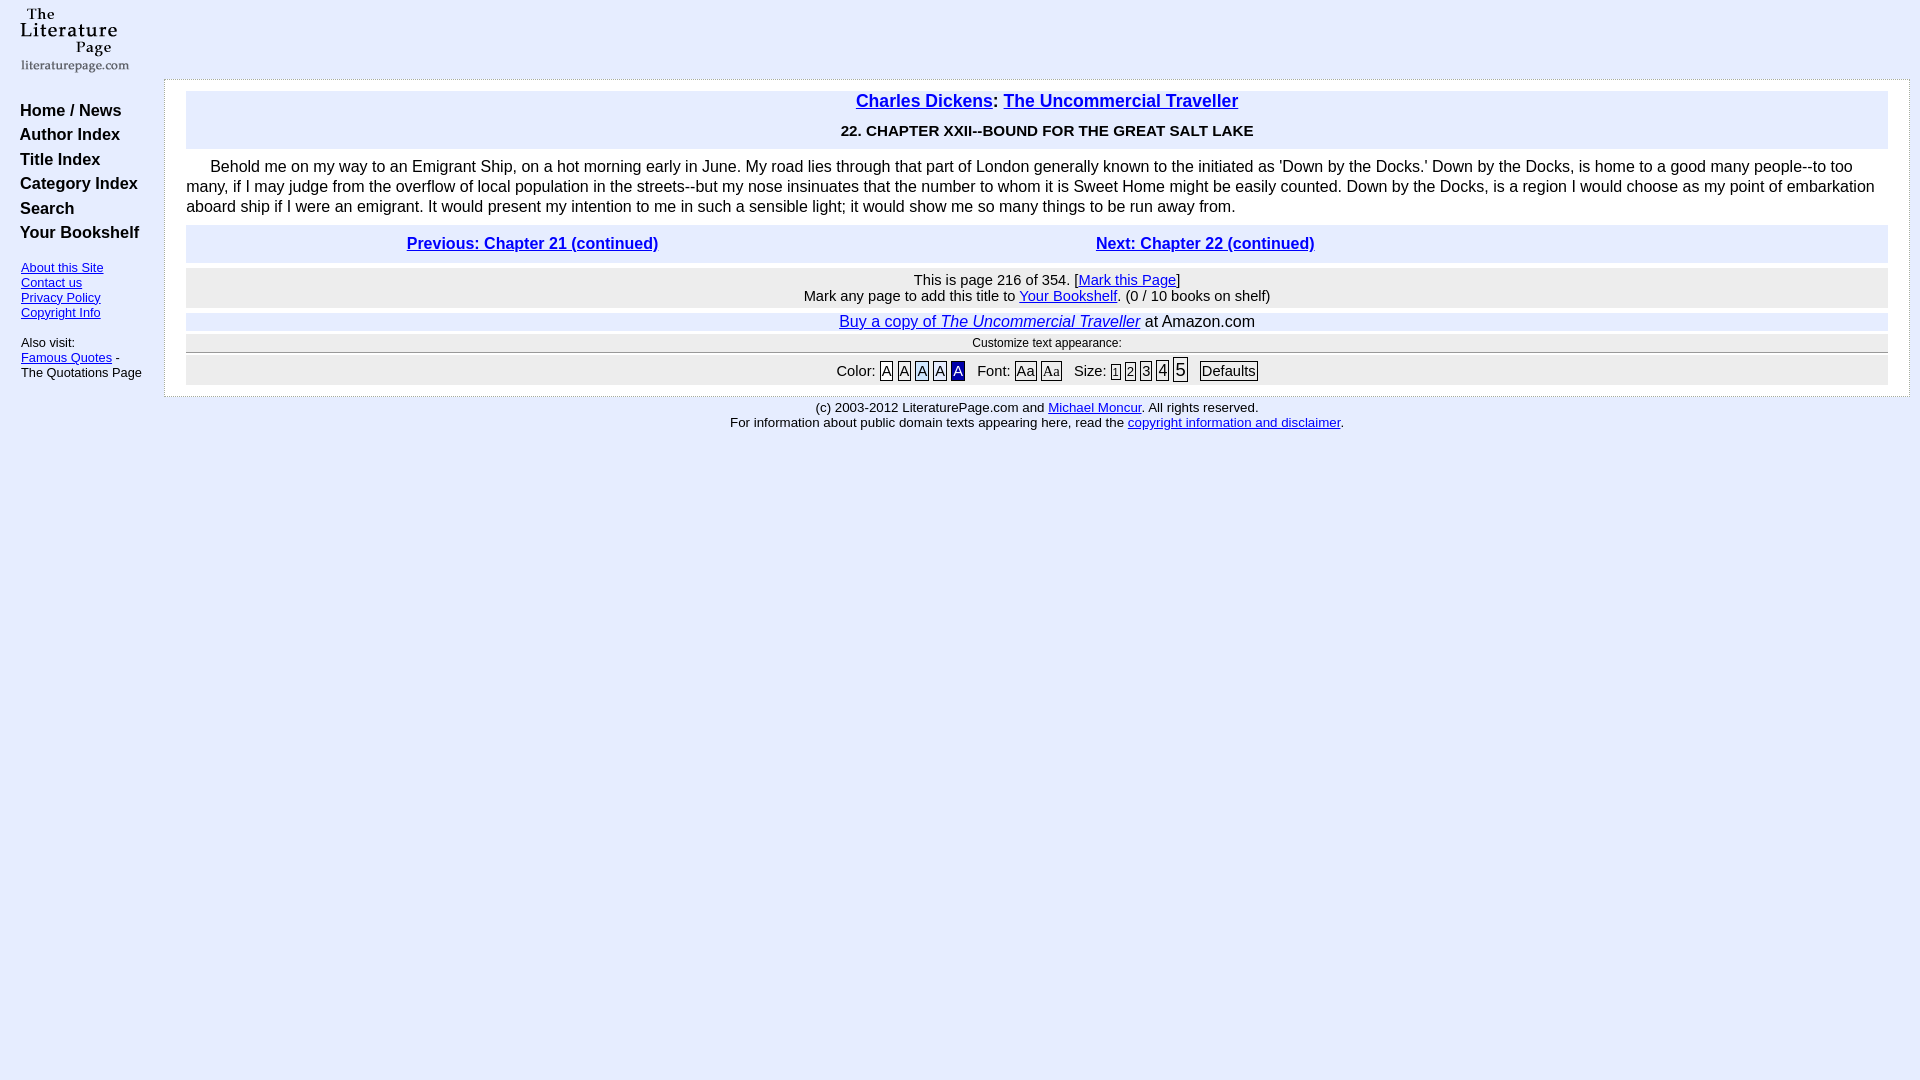 The width and height of the screenshot is (1920, 1080). I want to click on Color 5, so click(958, 370).